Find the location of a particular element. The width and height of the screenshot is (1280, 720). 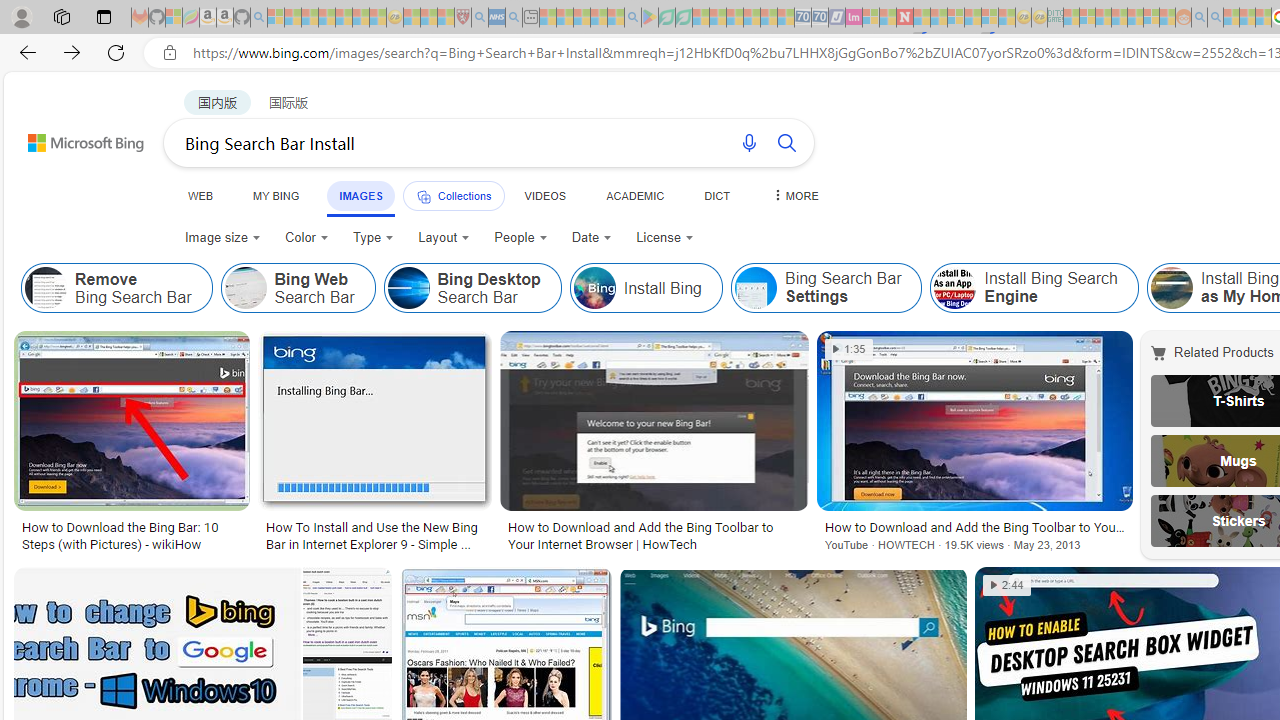

Install Bing Search Engine is located at coordinates (955, 288).